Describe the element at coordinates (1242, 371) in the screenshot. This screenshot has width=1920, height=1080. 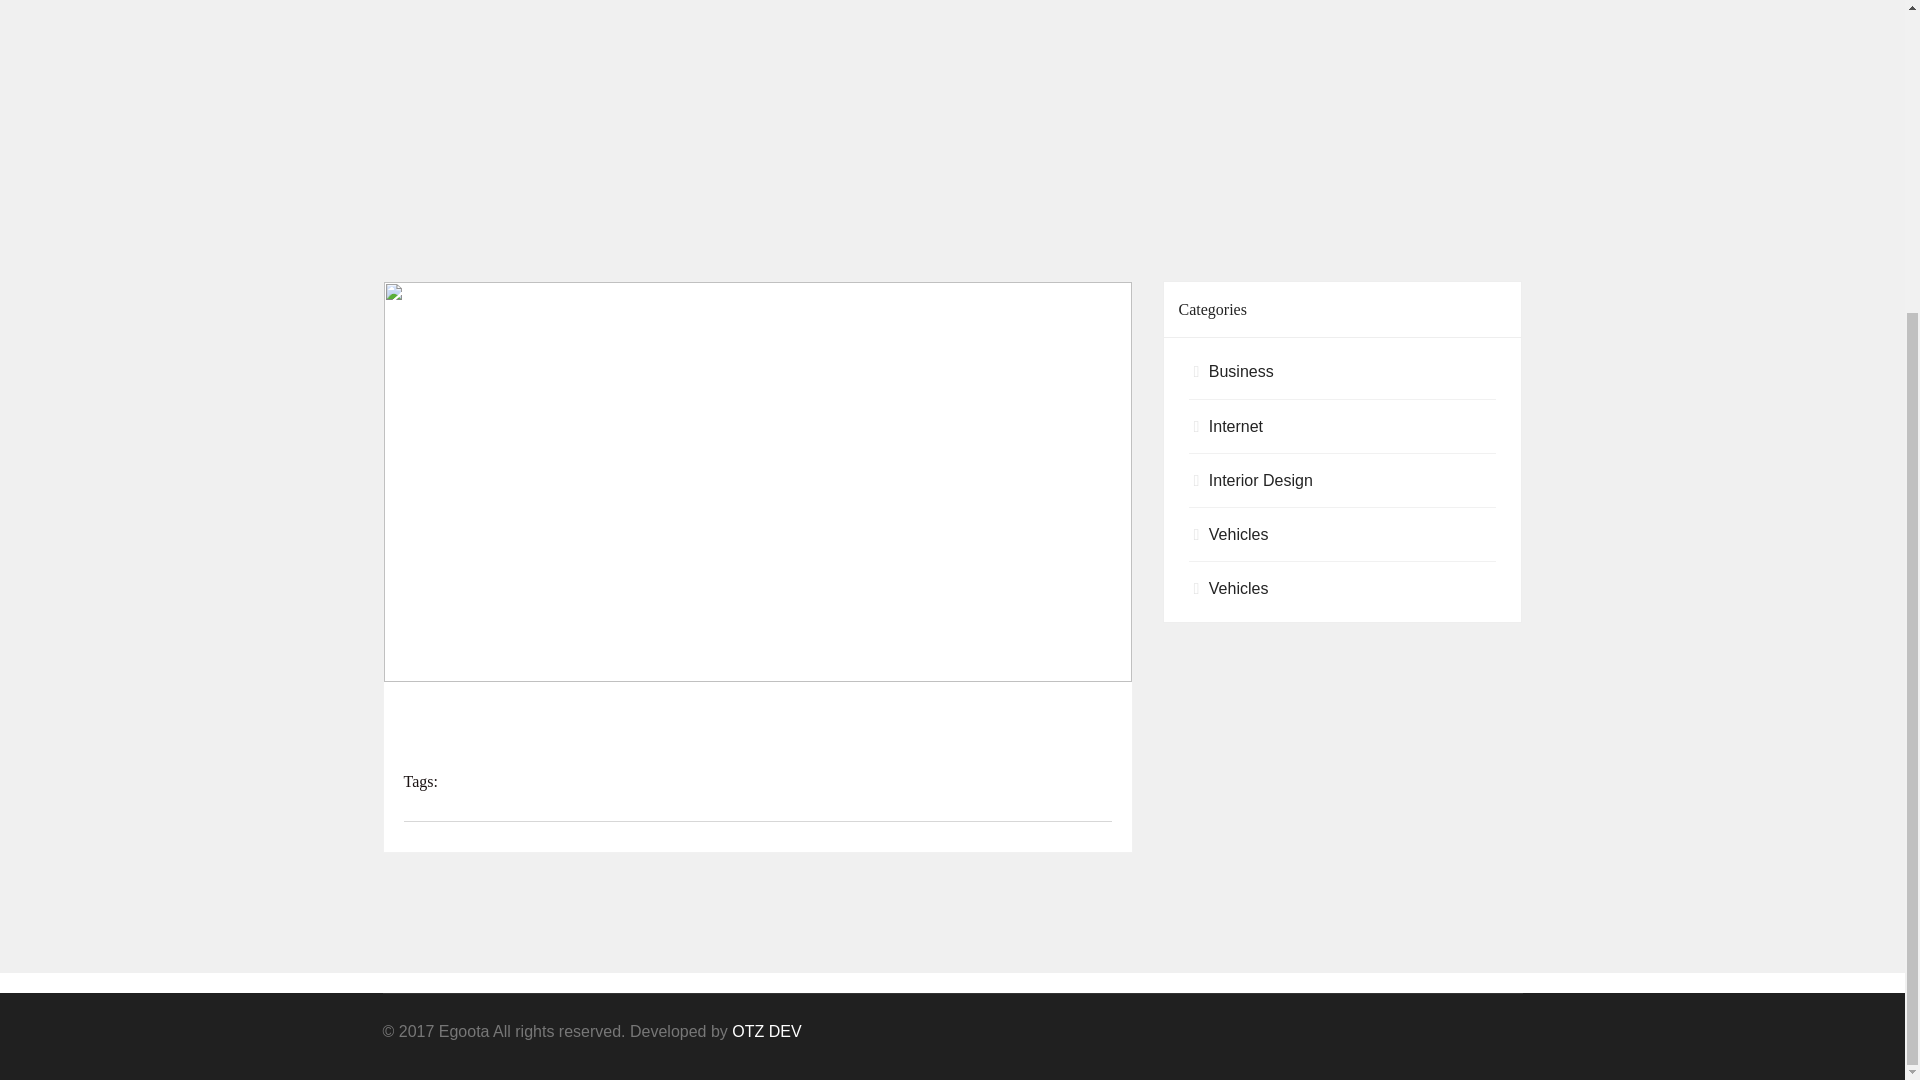
I see `Business` at that location.